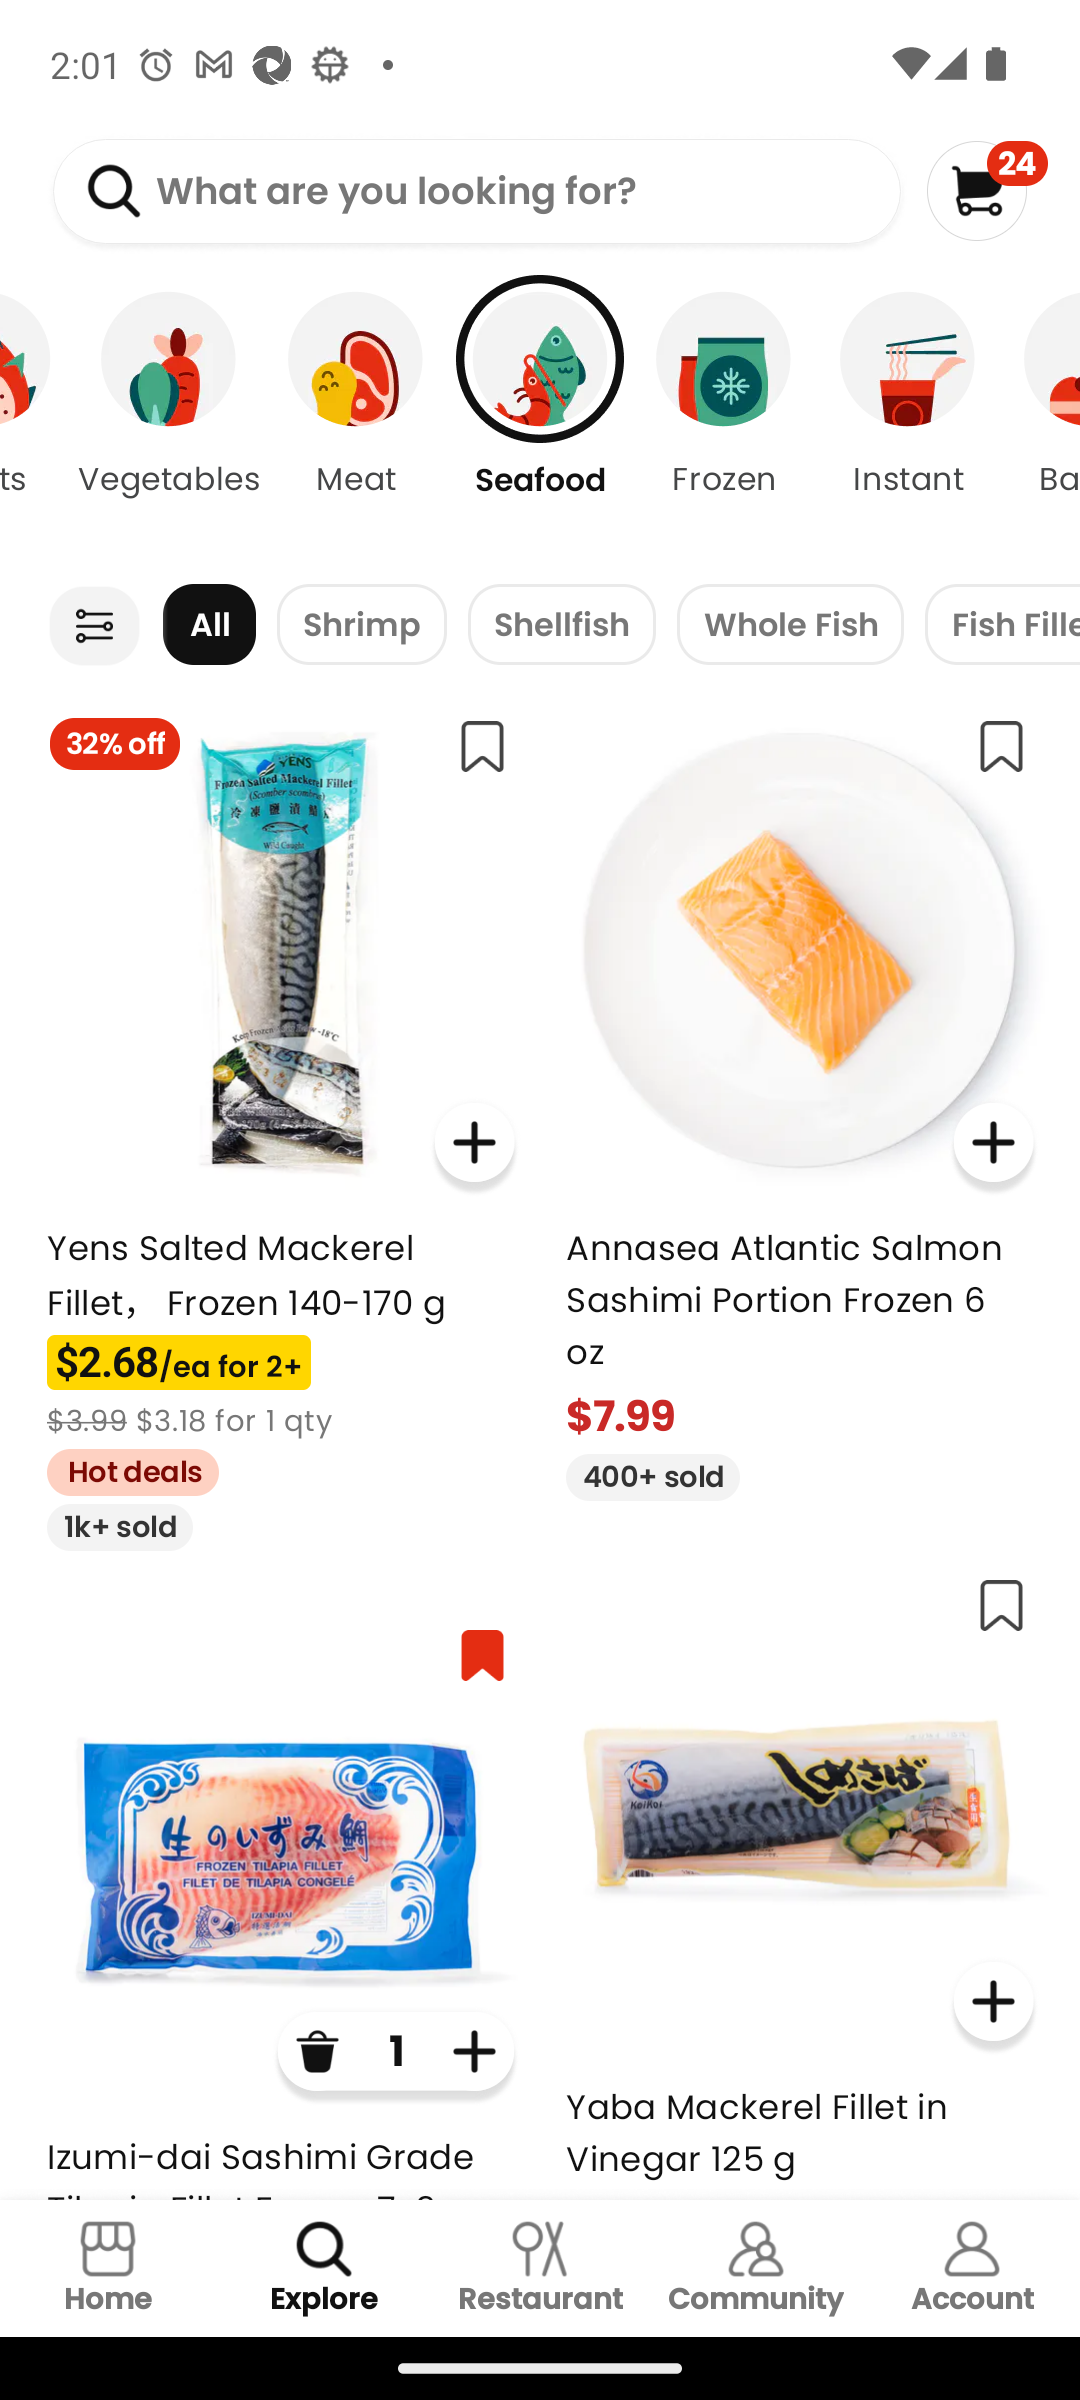  Describe the element at coordinates (908, 420) in the screenshot. I see `Instant` at that location.